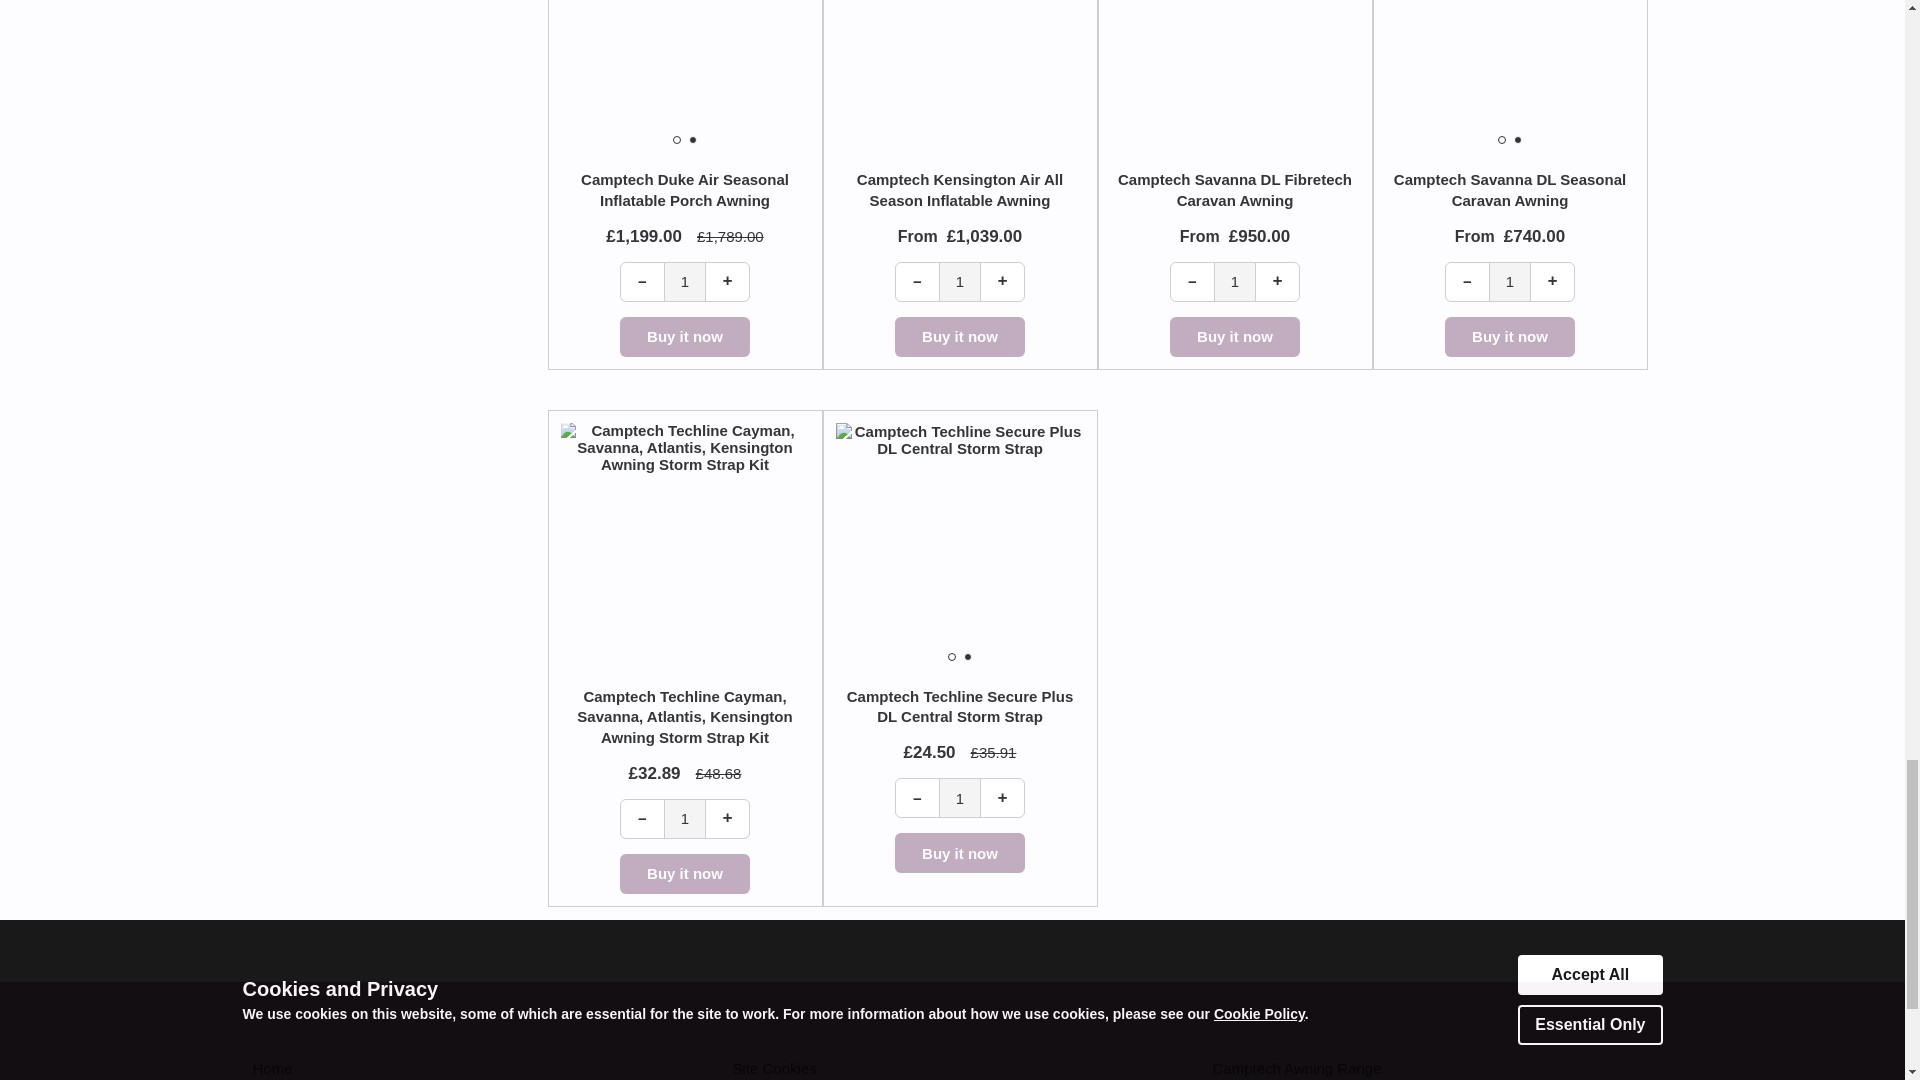 The image size is (1920, 1080). I want to click on 1, so click(1235, 282).